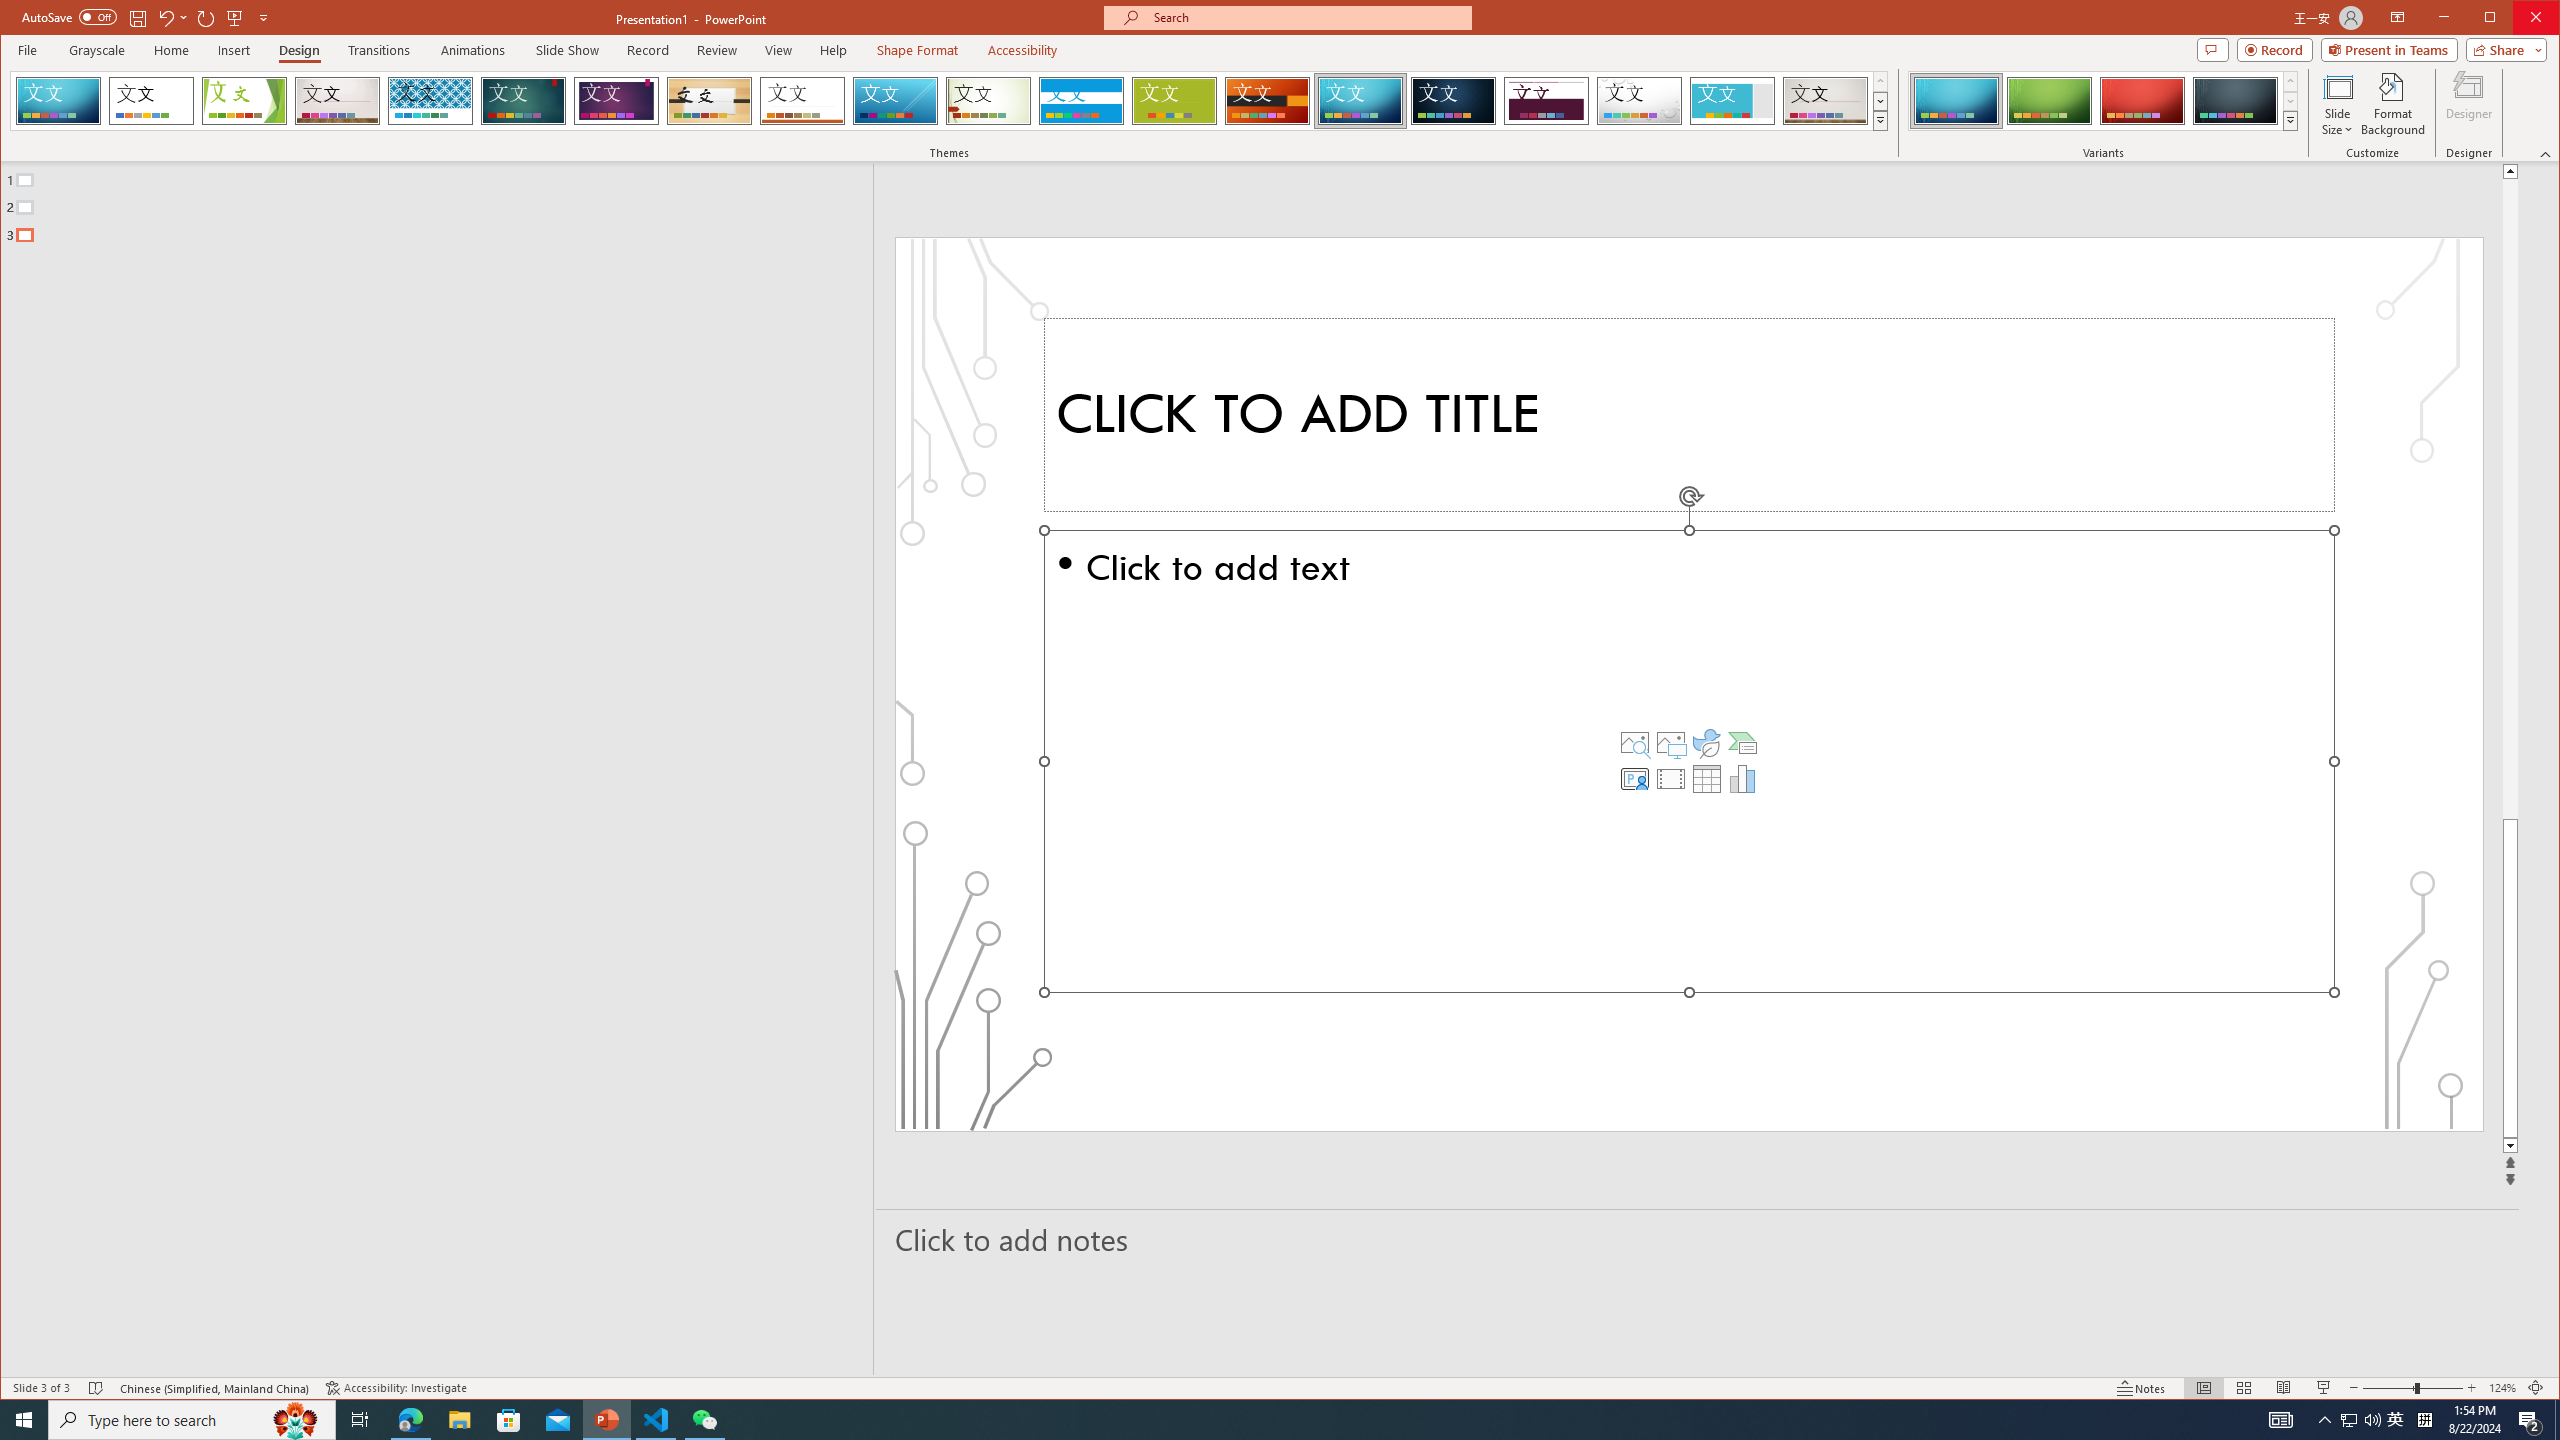  I want to click on Record, so click(2276, 49).